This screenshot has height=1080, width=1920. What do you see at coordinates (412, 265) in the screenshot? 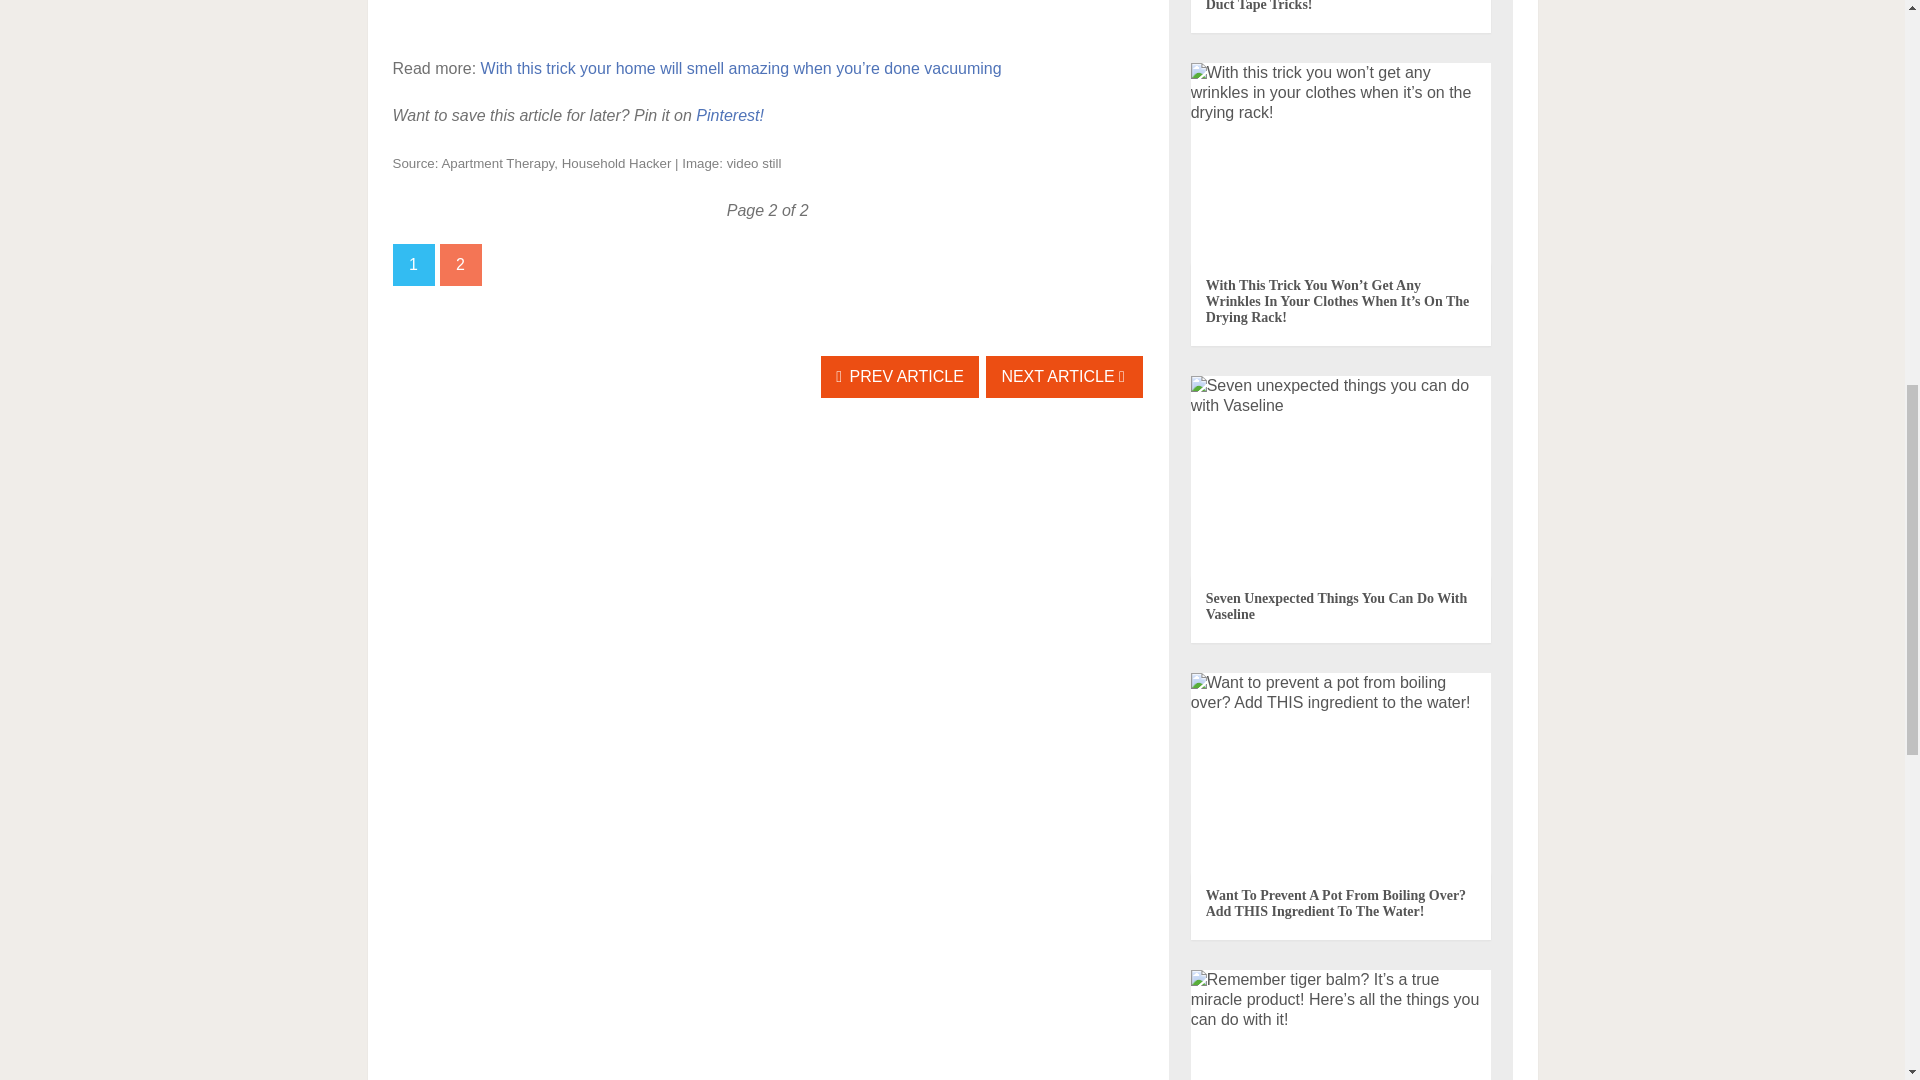
I see `1` at bounding box center [412, 265].